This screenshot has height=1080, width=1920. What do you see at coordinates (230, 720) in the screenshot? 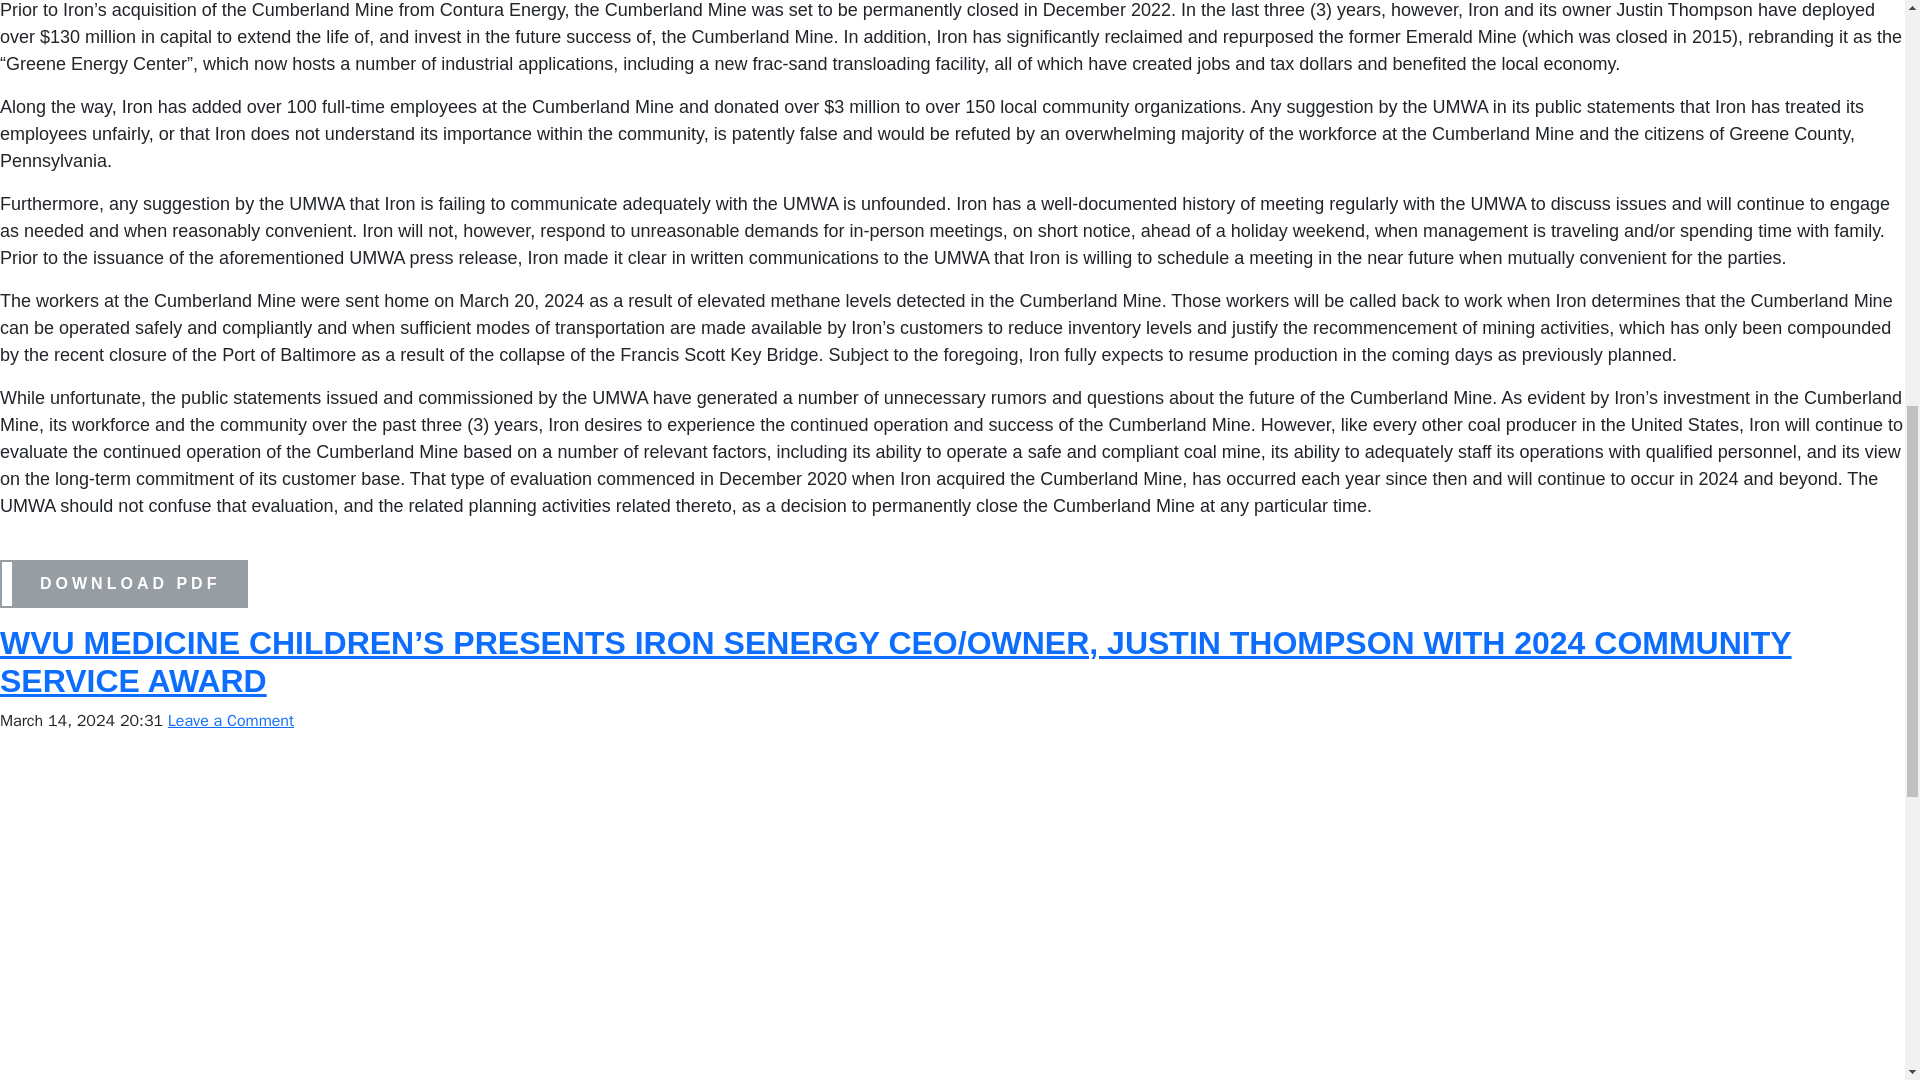
I see `Leave a Comment` at bounding box center [230, 720].